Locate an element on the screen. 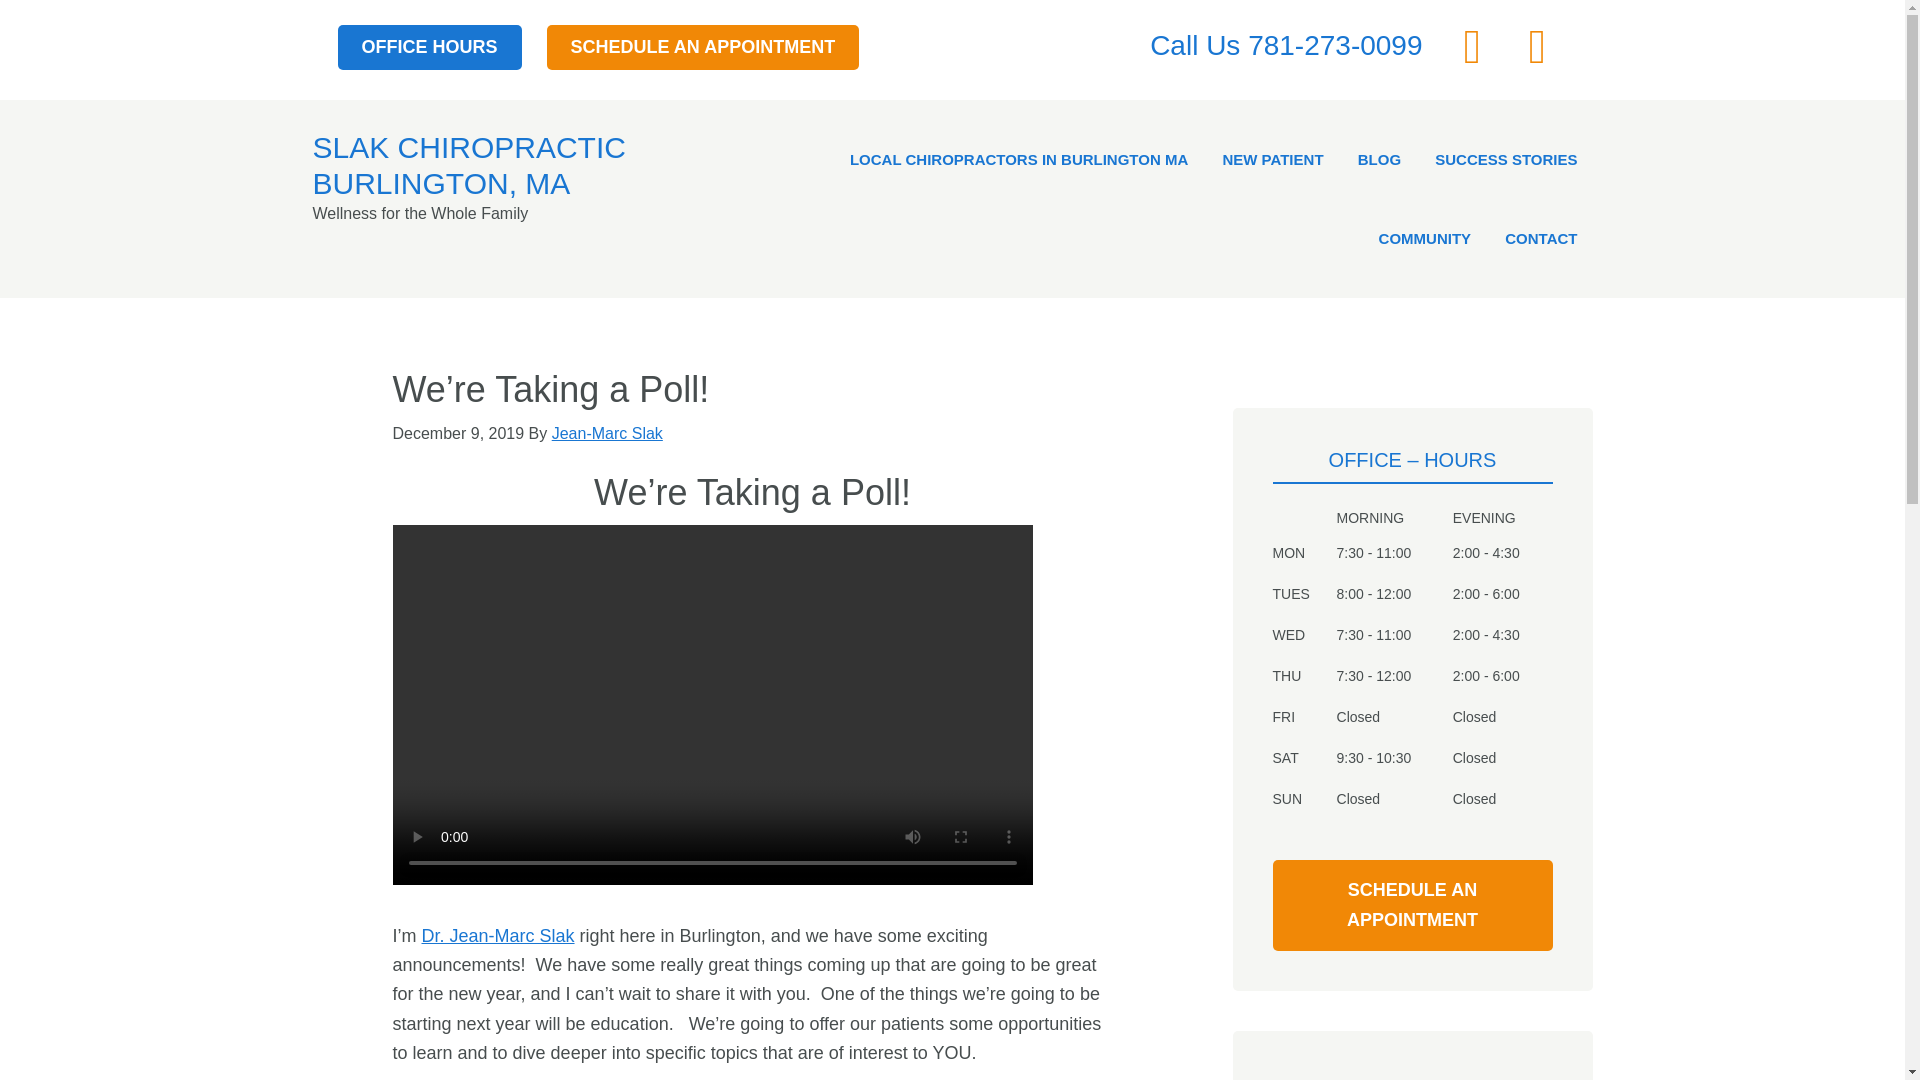  Jean-Marc Slak is located at coordinates (607, 433).